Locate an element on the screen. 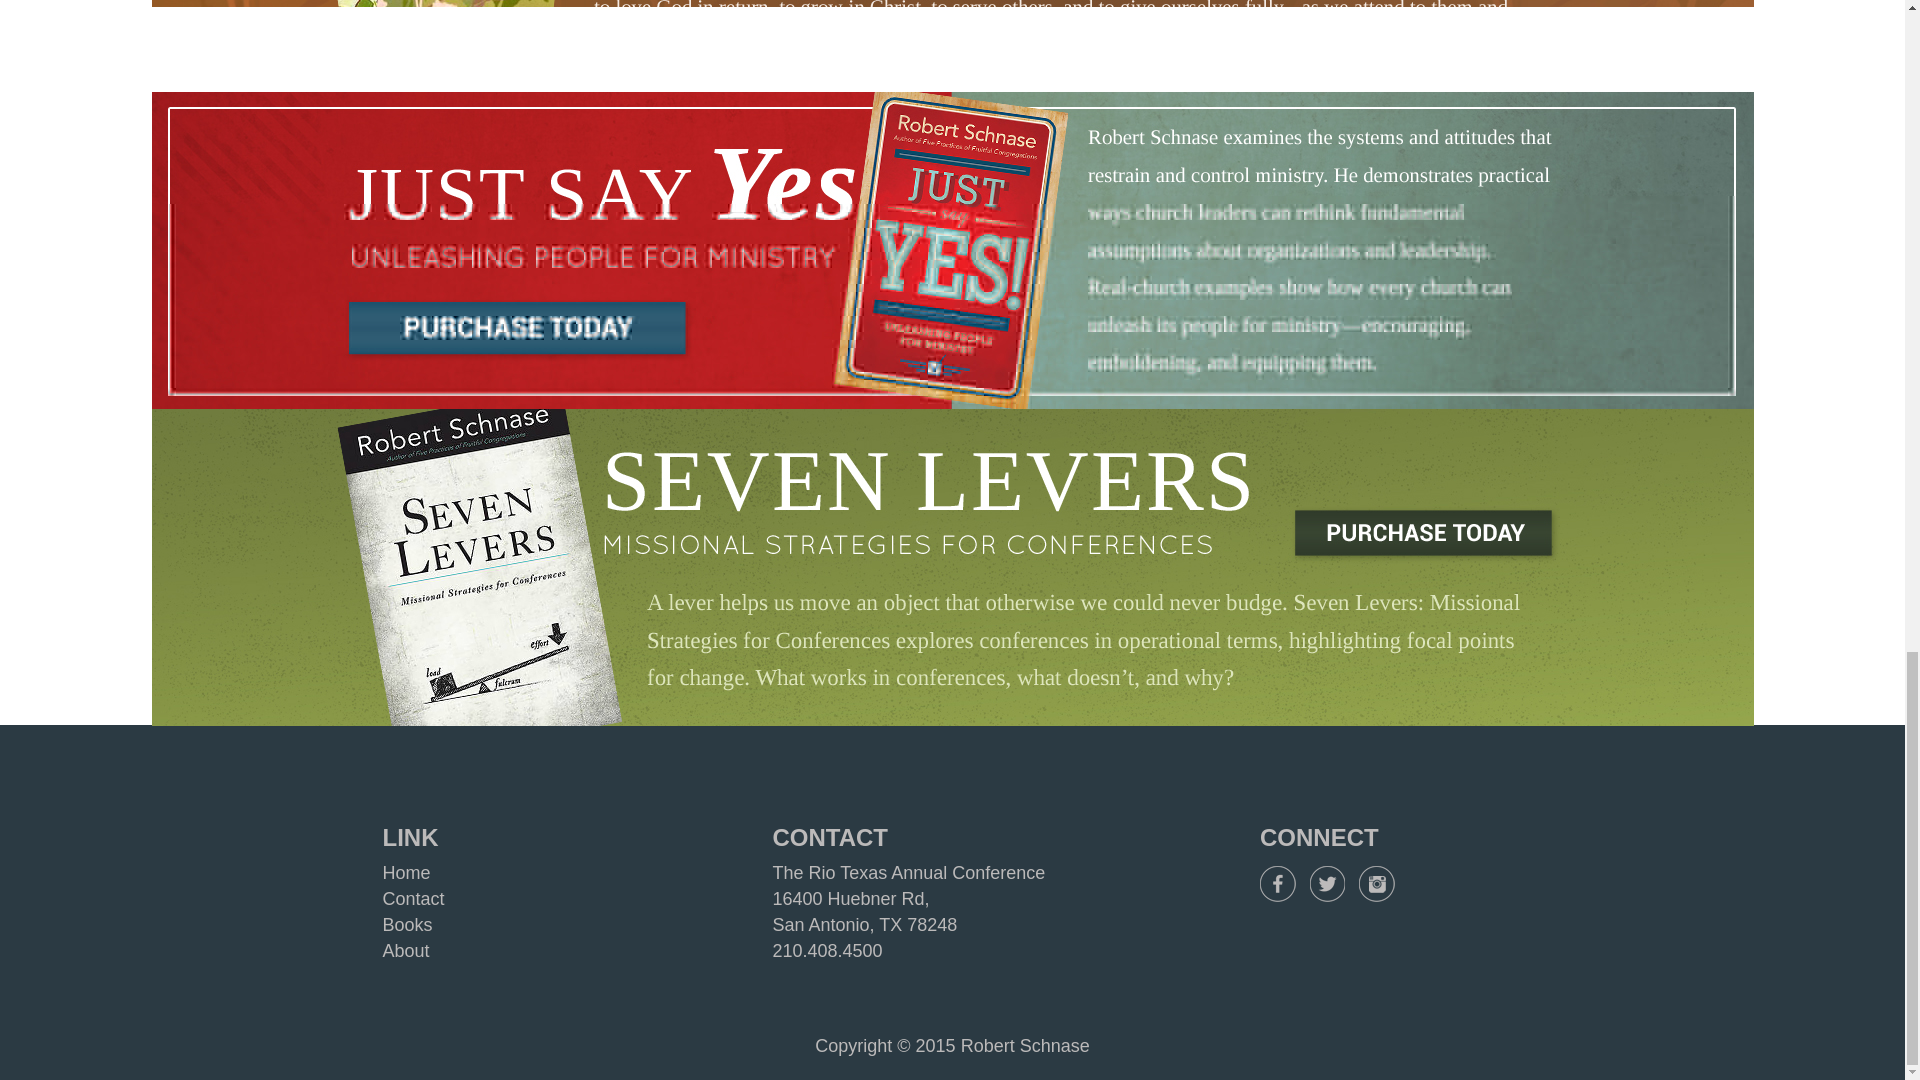 The width and height of the screenshot is (1920, 1080). 210.408.4500 is located at coordinates (826, 950).